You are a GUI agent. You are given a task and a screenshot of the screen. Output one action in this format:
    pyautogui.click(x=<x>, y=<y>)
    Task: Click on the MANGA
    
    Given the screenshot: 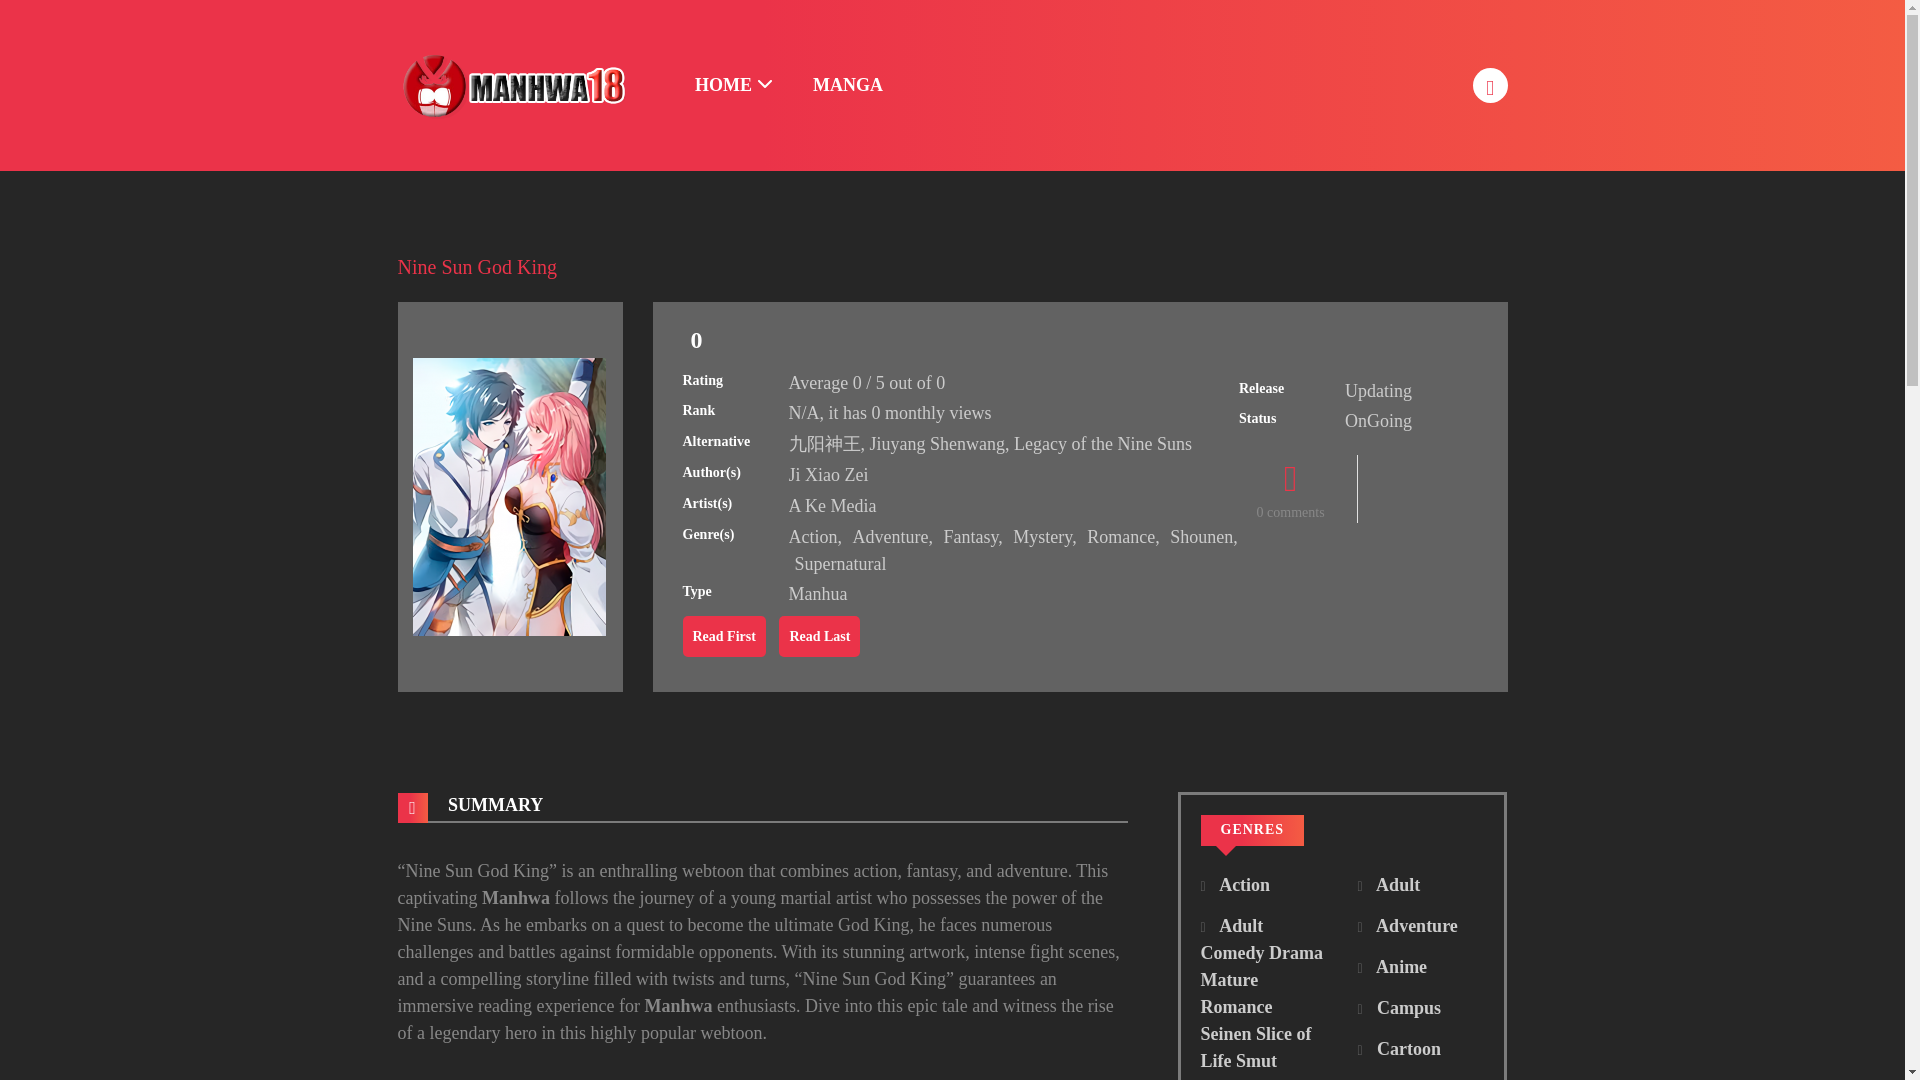 What is the action you would take?
    pyautogui.click(x=847, y=86)
    